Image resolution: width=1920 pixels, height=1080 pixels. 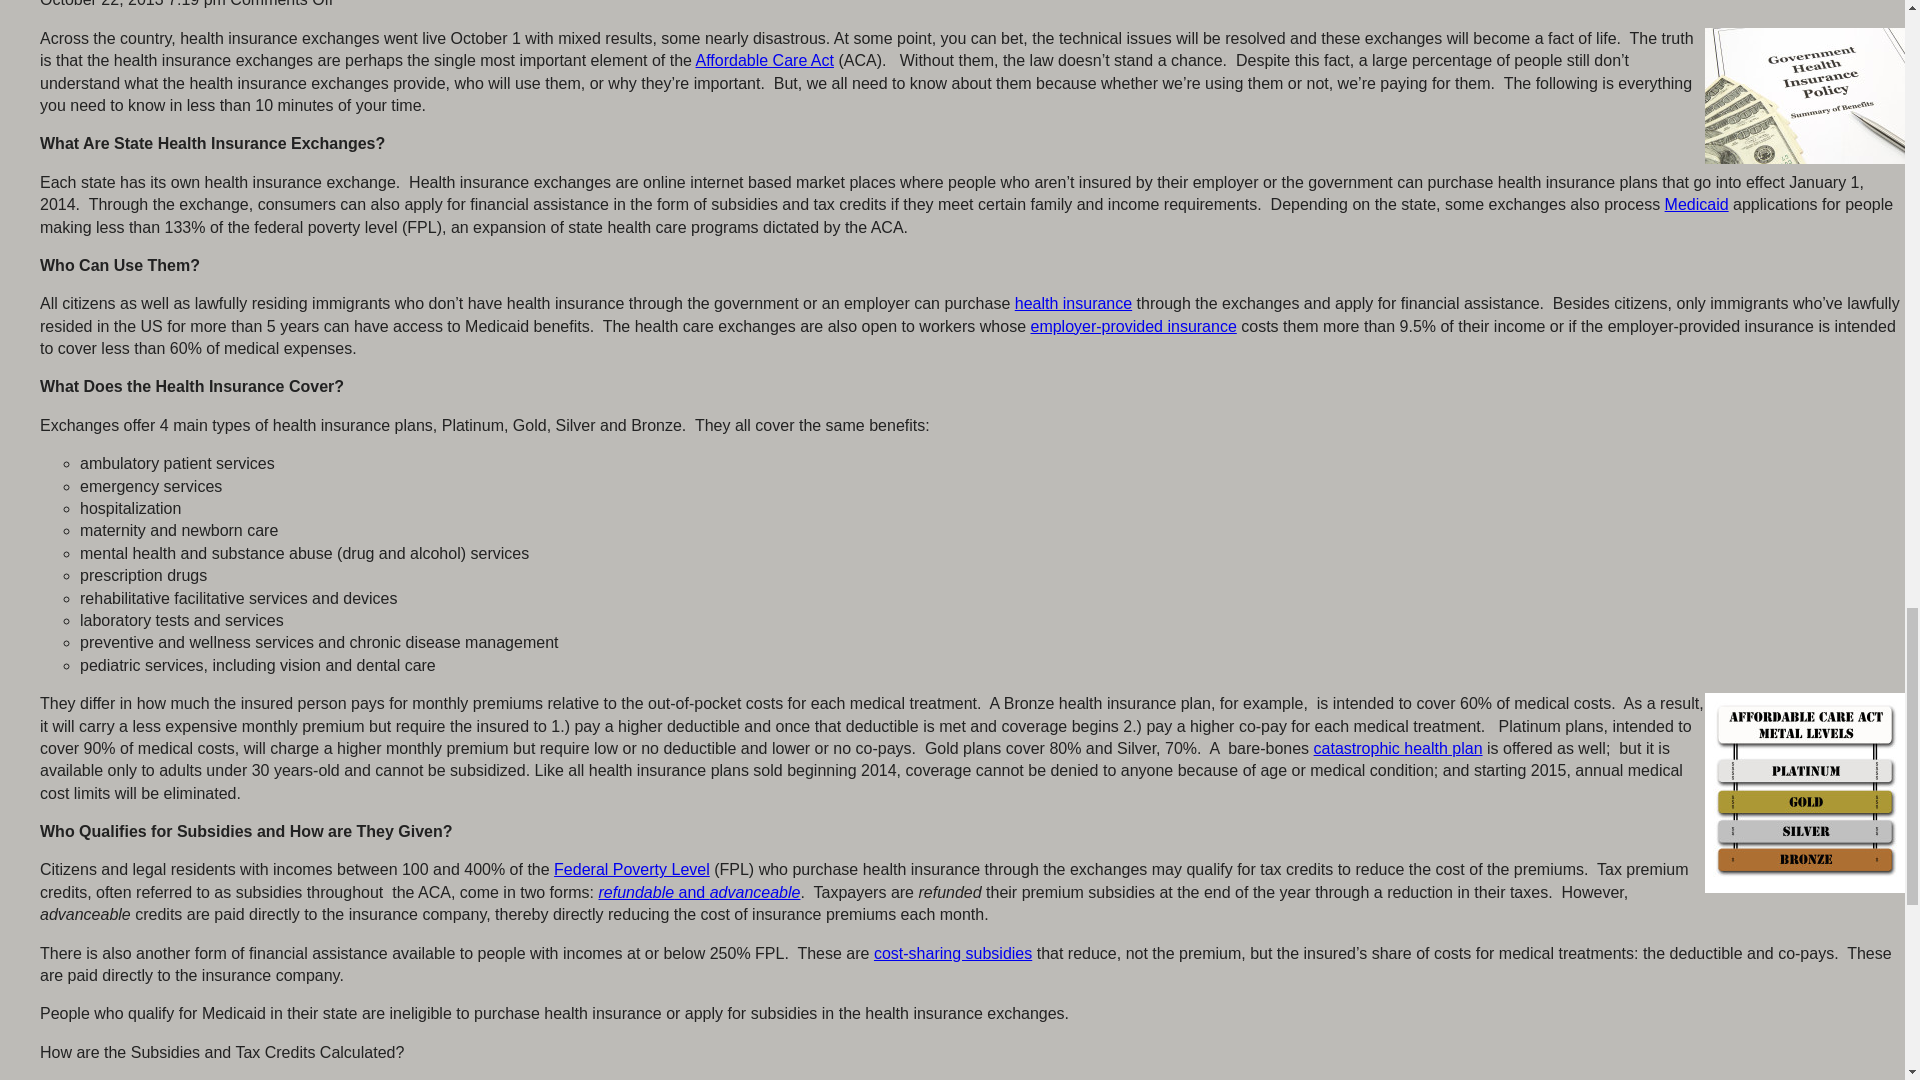 What do you see at coordinates (1398, 748) in the screenshot?
I see `catastrophic health plan` at bounding box center [1398, 748].